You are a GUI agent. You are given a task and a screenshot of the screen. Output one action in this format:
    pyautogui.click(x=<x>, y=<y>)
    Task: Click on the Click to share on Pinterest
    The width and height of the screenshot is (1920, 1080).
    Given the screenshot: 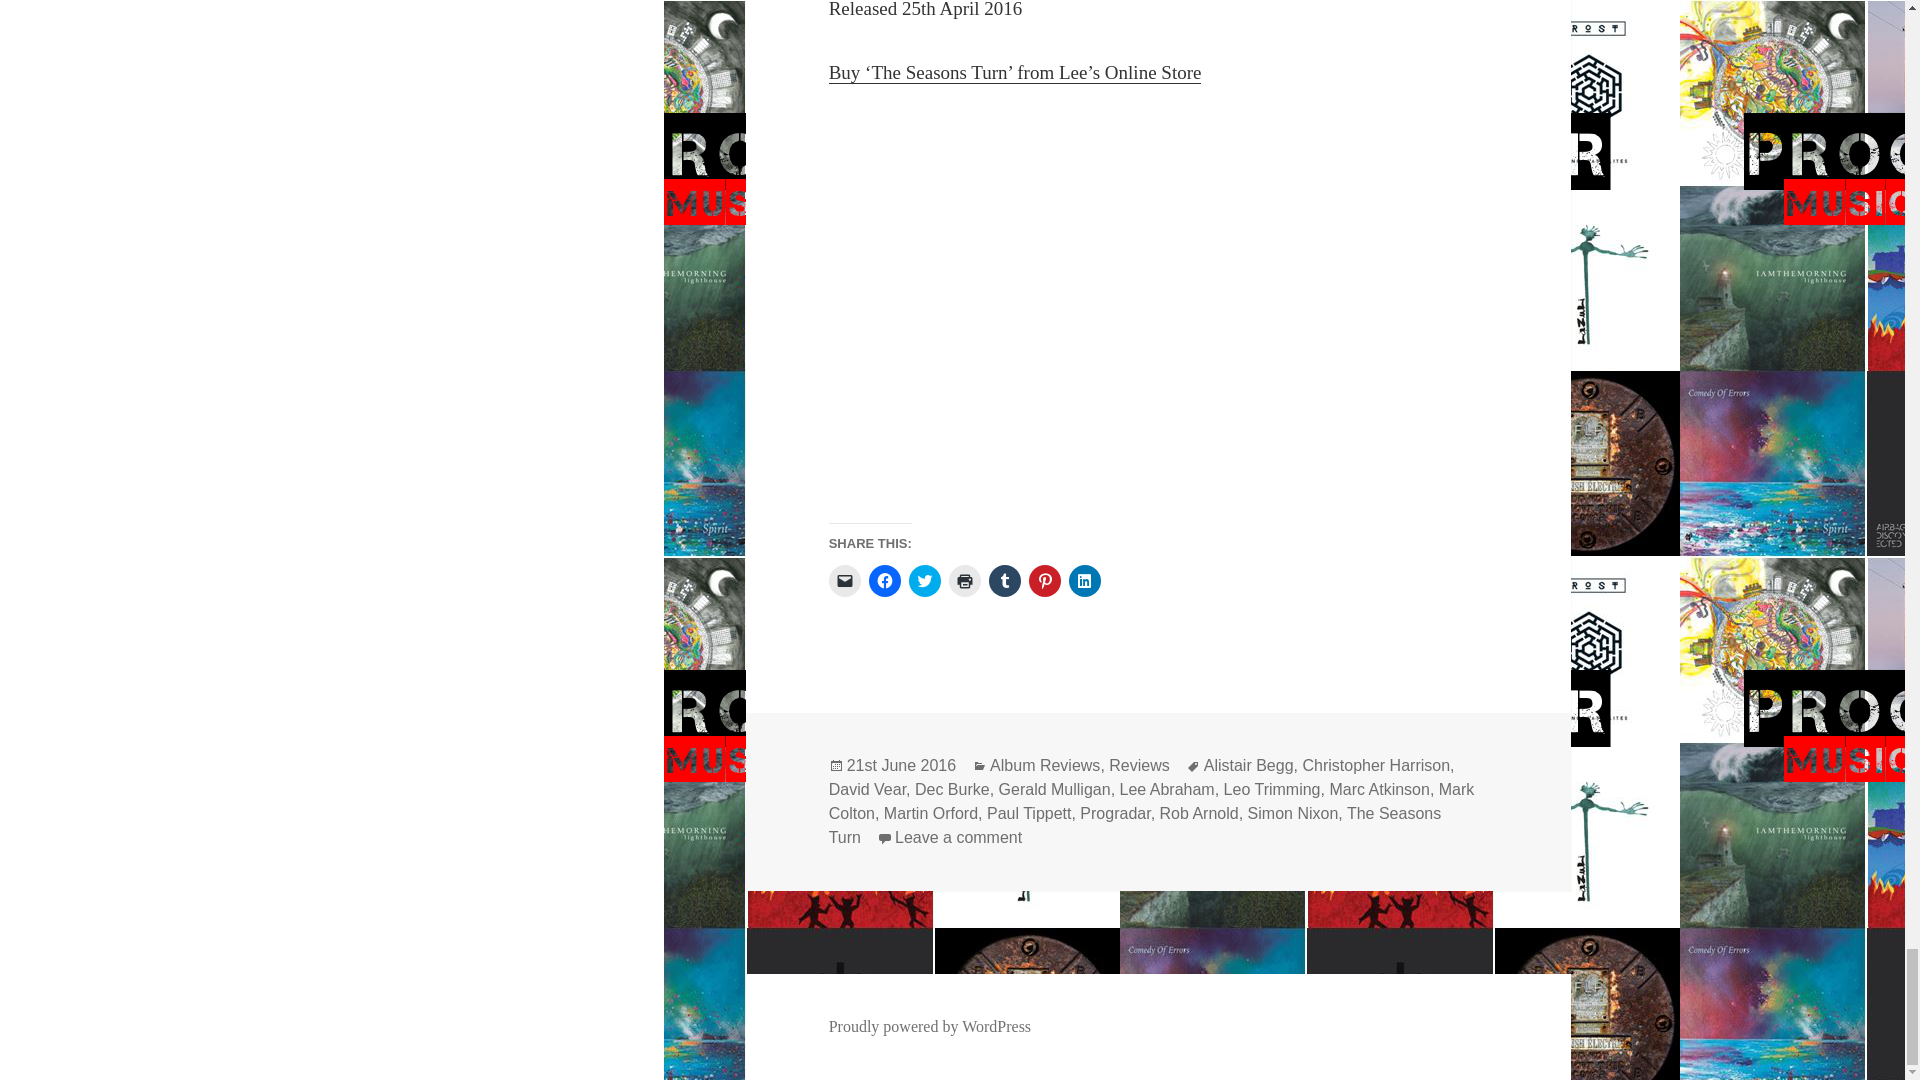 What is the action you would take?
    pyautogui.click(x=1045, y=580)
    